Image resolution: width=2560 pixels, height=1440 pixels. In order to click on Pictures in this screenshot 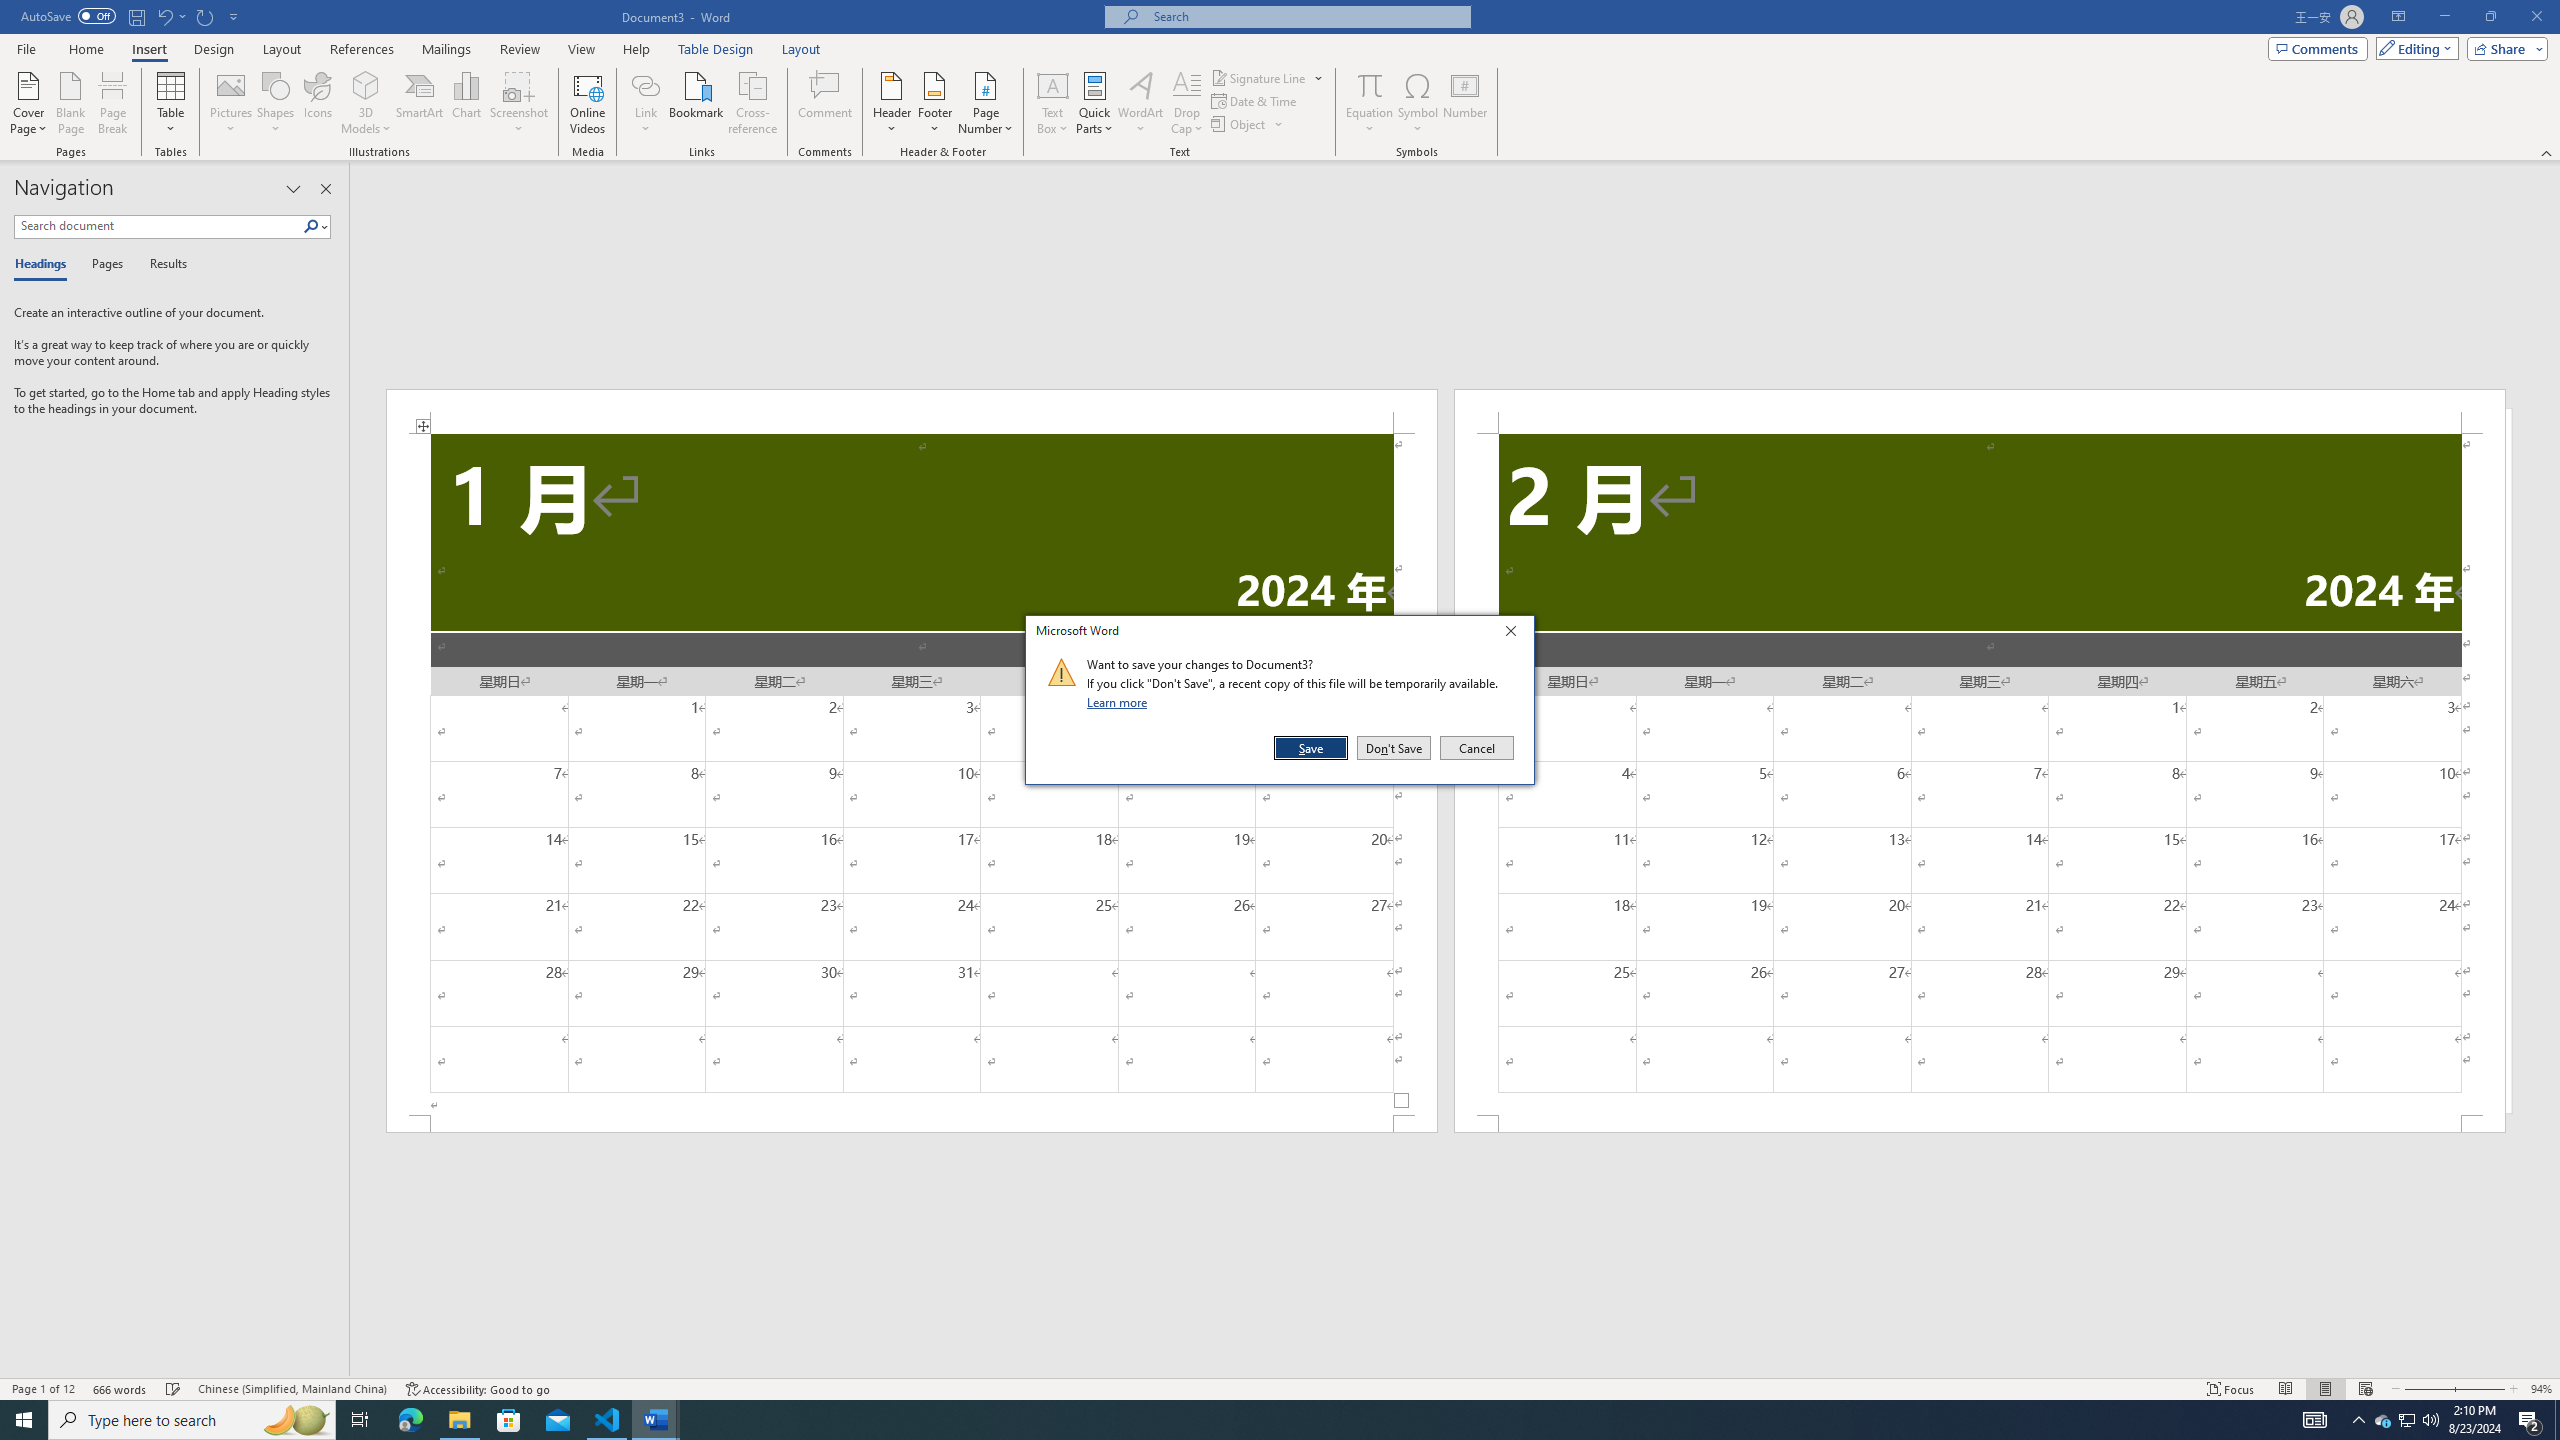, I will do `click(232, 103)`.